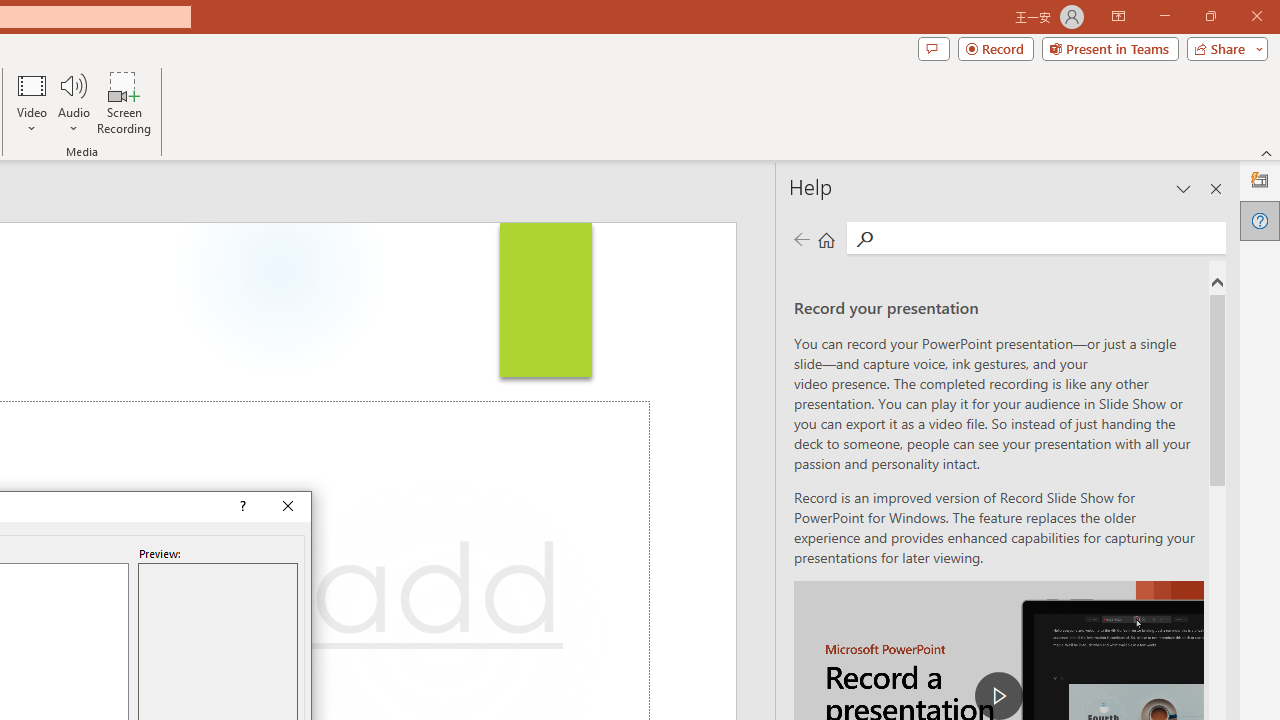 The image size is (1280, 720). Describe the element at coordinates (801, 238) in the screenshot. I see `Previous page` at that location.